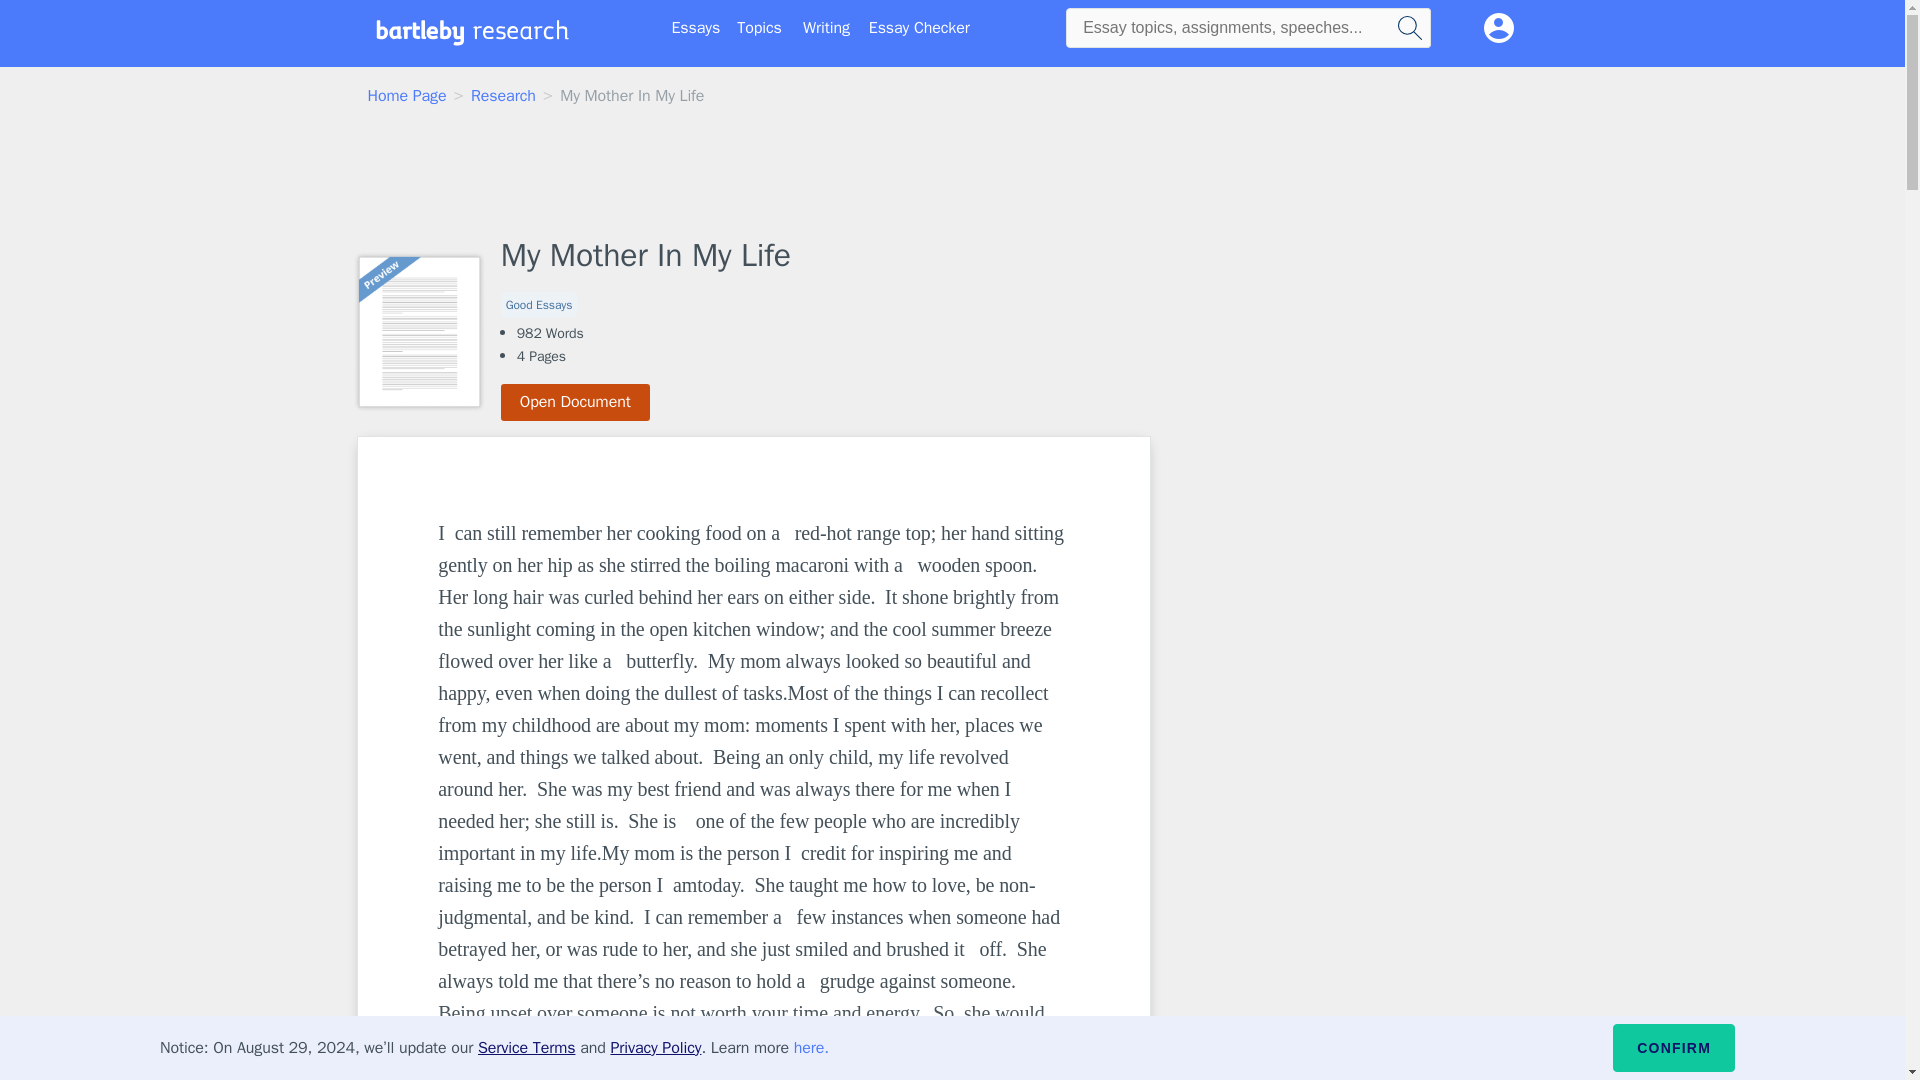 The width and height of the screenshot is (1920, 1080). What do you see at coordinates (759, 28) in the screenshot?
I see `Topics` at bounding box center [759, 28].